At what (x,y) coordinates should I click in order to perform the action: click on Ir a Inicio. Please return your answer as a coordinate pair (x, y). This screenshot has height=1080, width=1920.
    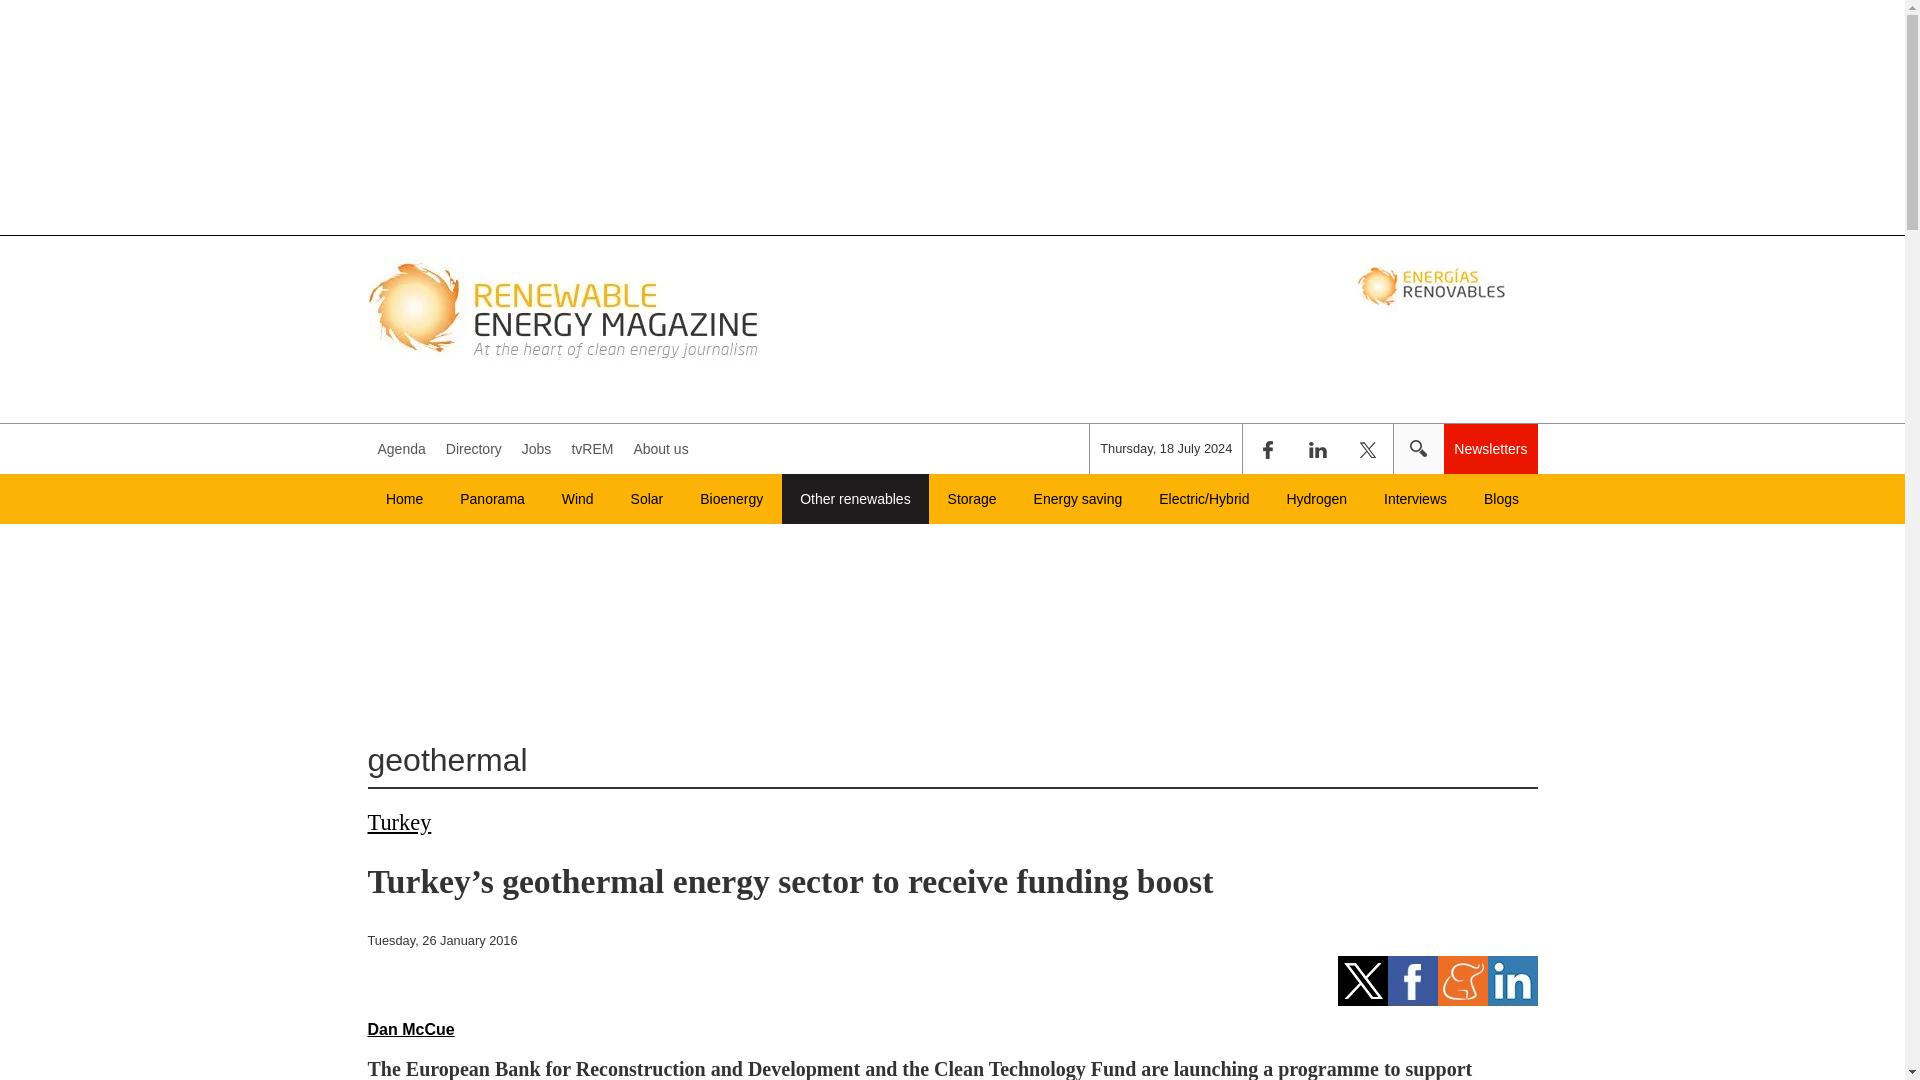
    Looking at the image, I should click on (566, 308).